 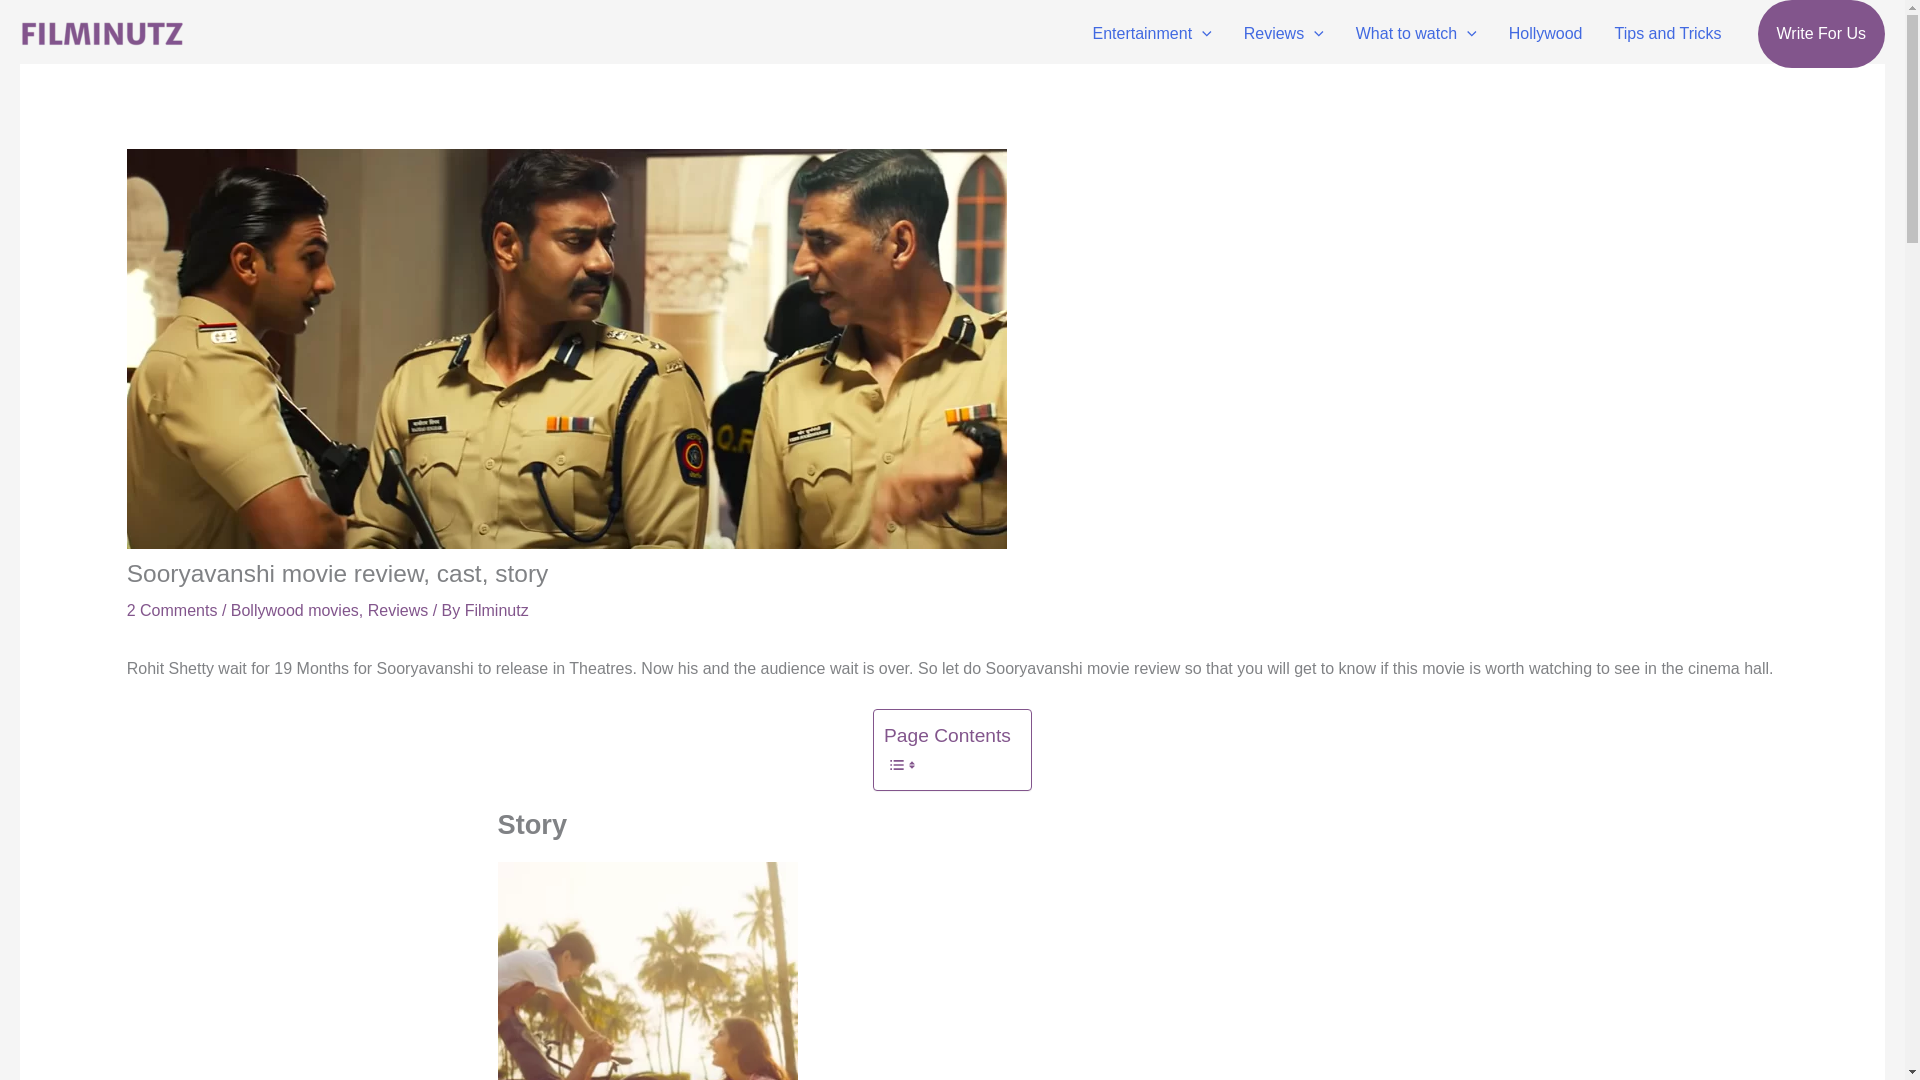 I want to click on Bollywood movies, so click(x=294, y=610).